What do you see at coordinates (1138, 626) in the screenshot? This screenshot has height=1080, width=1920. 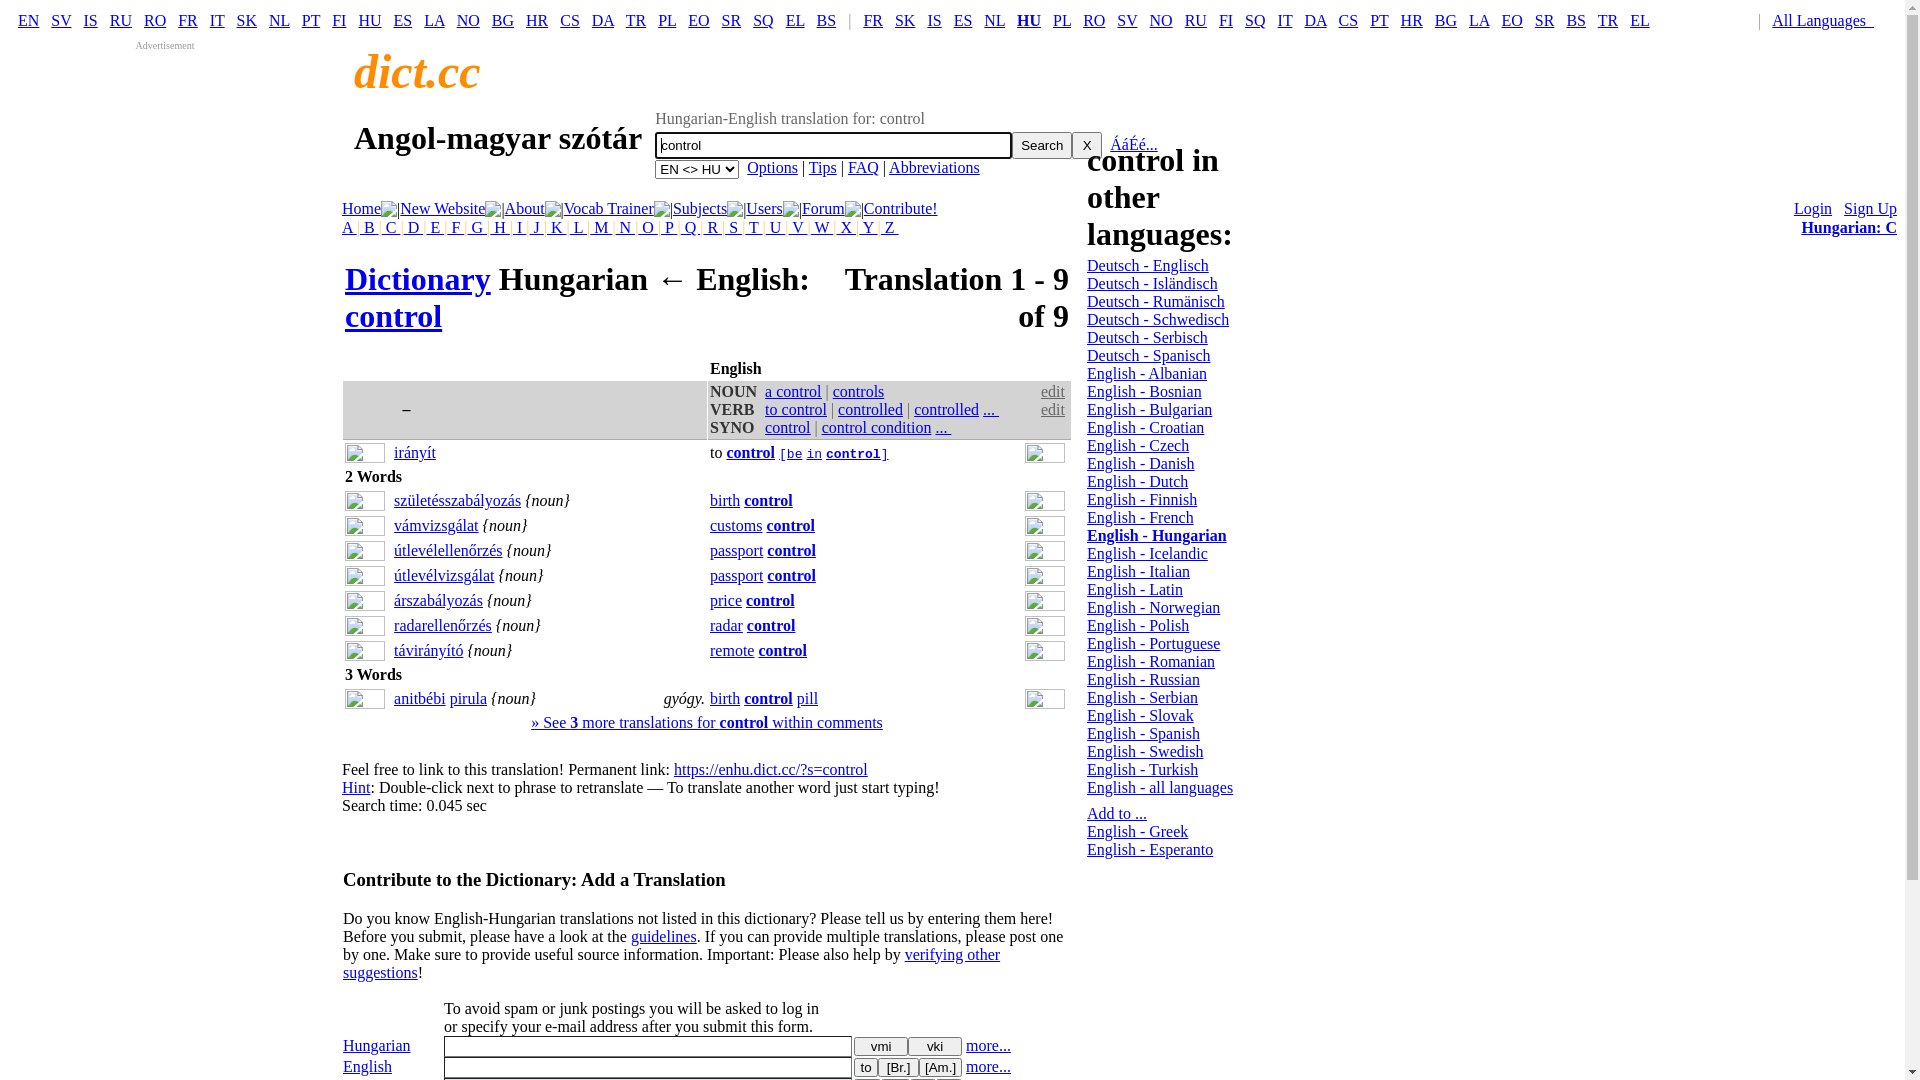 I see `English - Polish` at bounding box center [1138, 626].